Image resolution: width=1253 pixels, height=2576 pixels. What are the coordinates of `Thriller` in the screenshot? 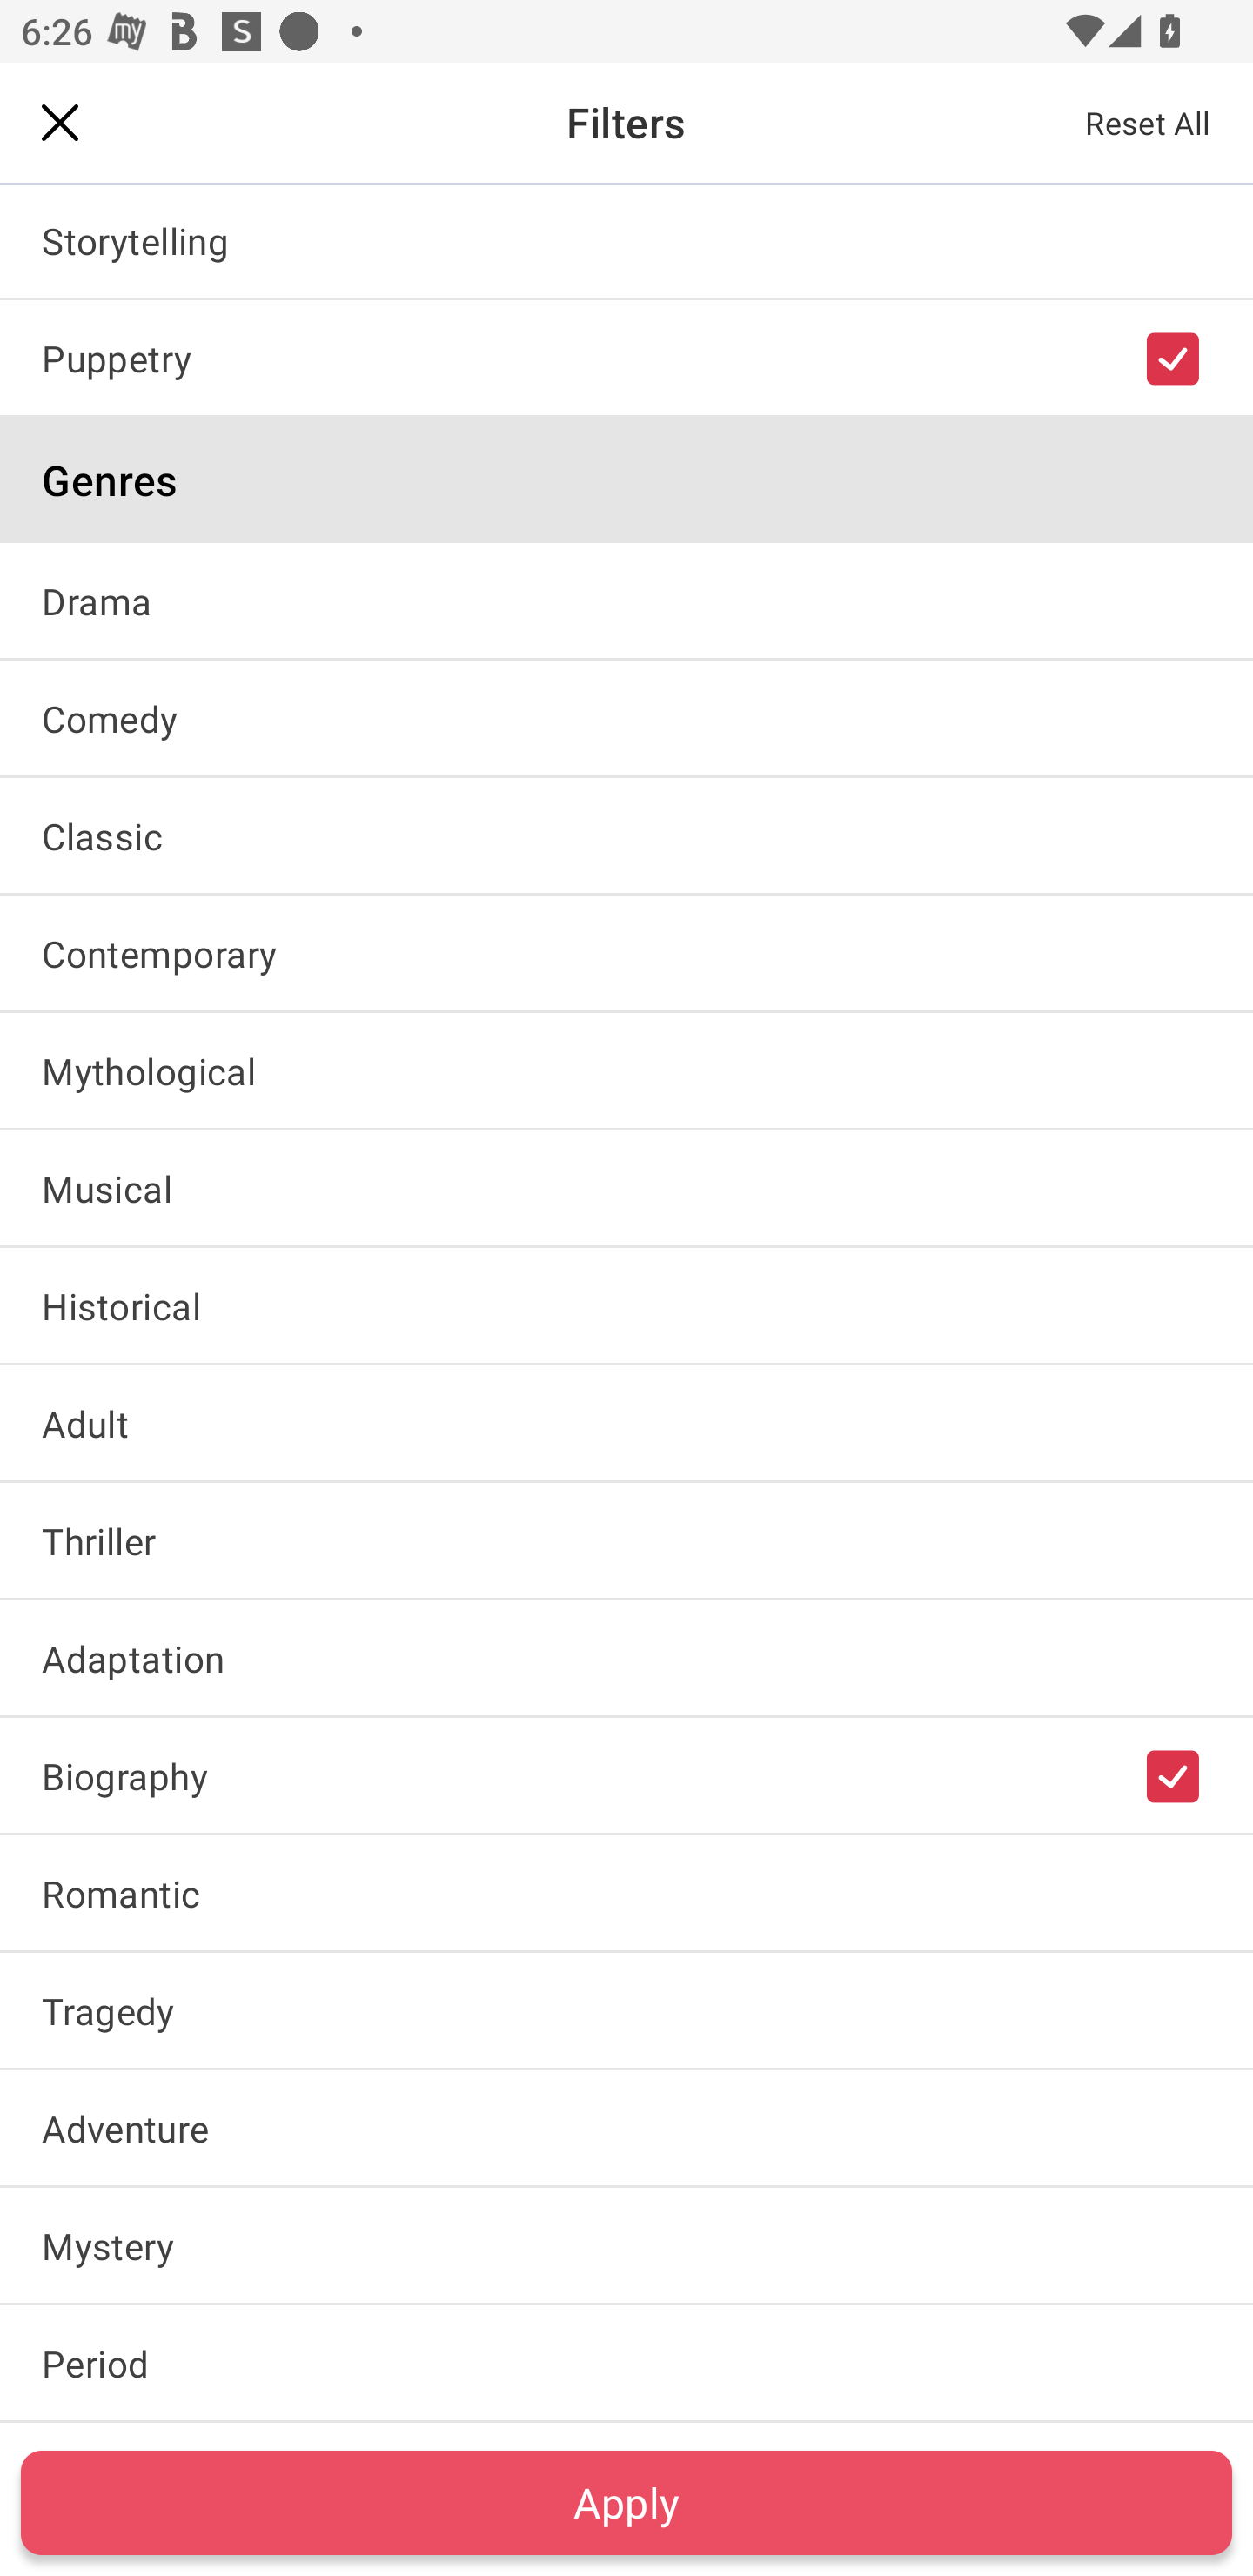 It's located at (626, 1540).